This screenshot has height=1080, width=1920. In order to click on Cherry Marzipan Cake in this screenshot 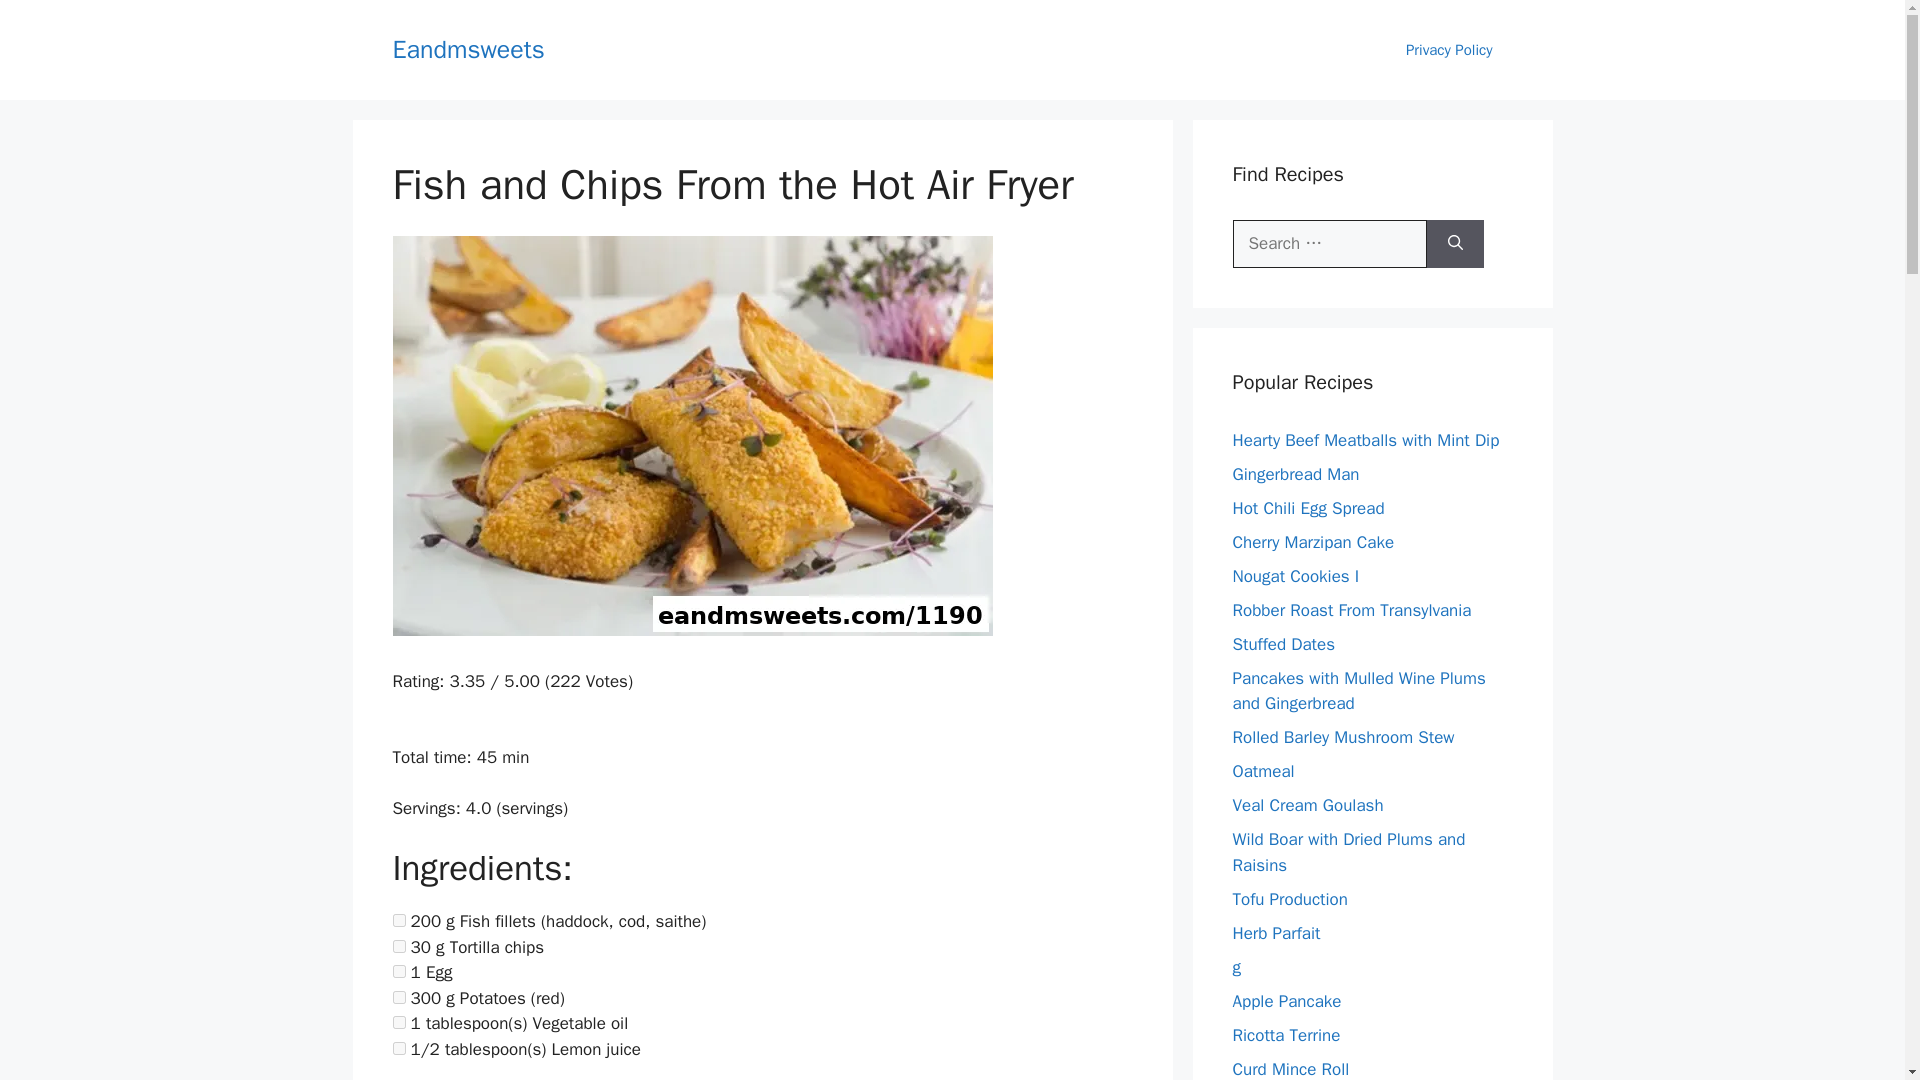, I will do `click(1312, 542)`.